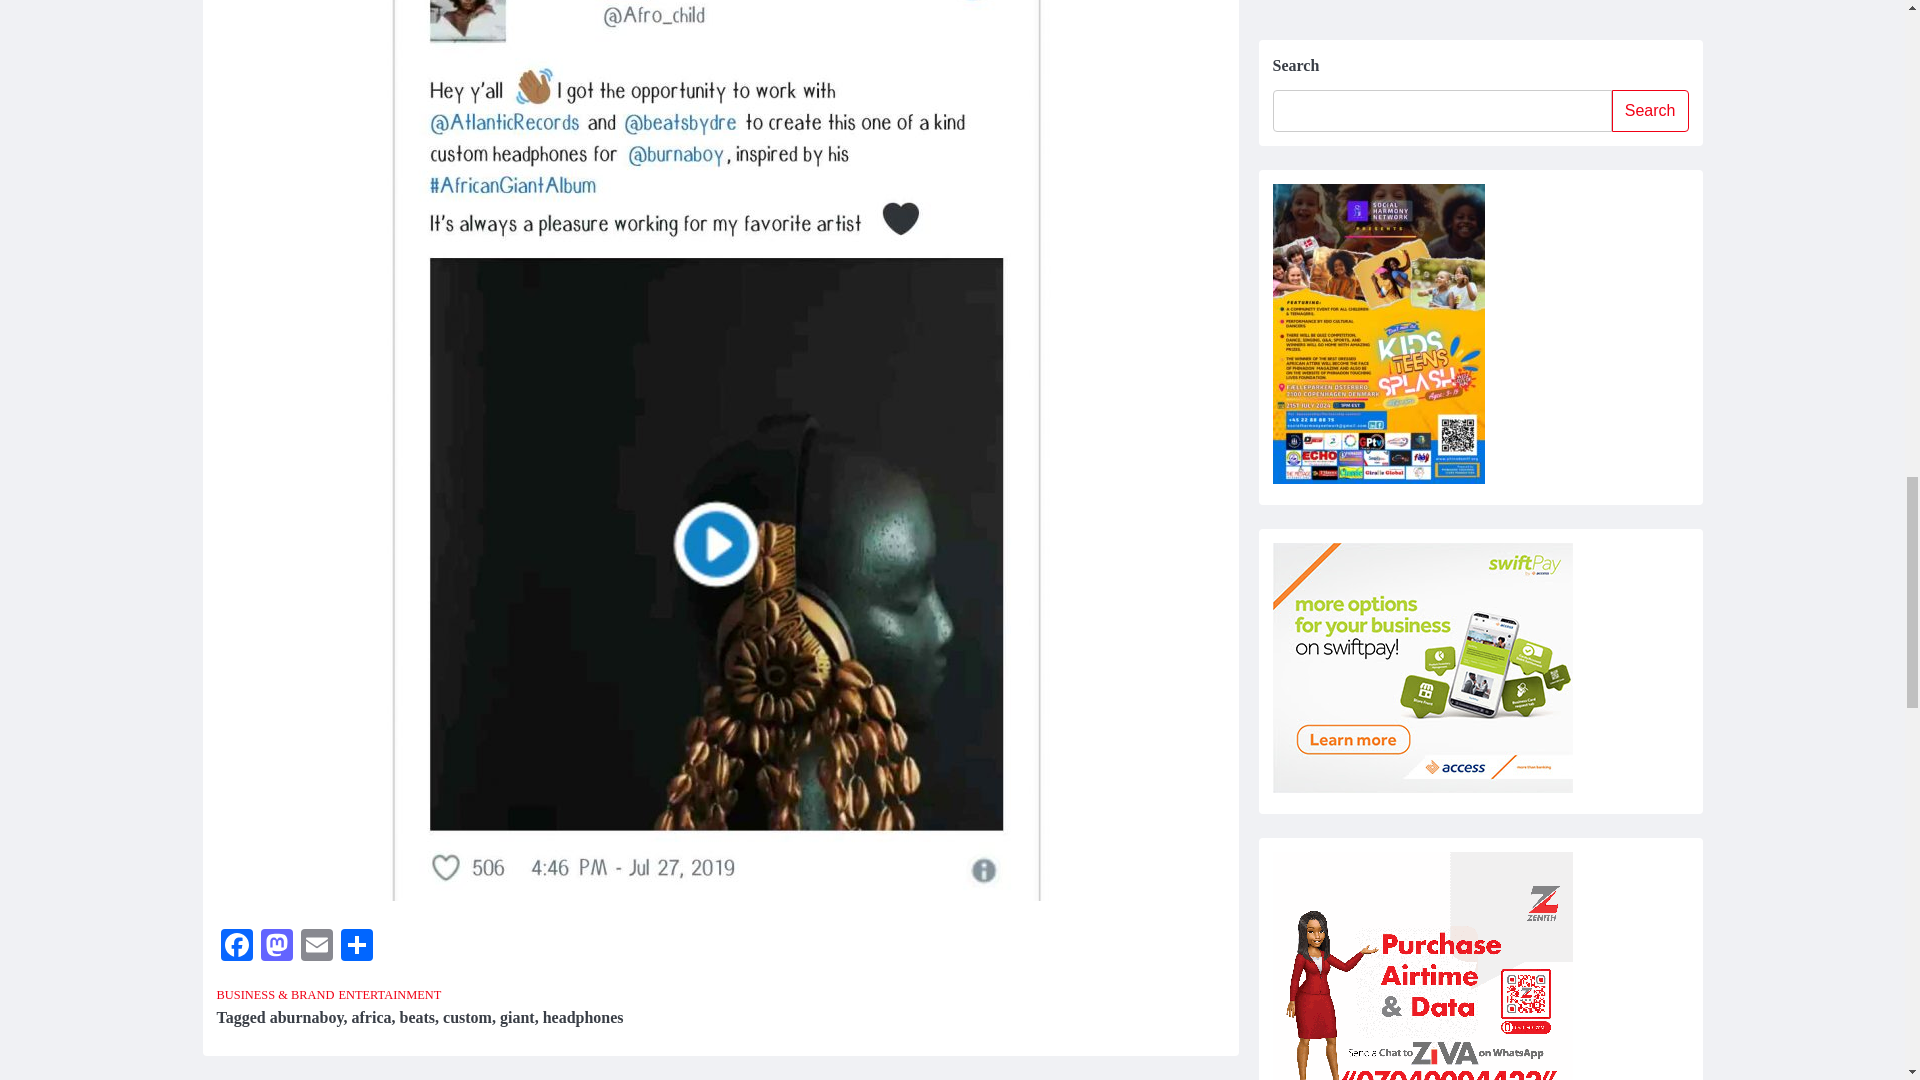 The height and width of the screenshot is (1080, 1920). What do you see at coordinates (371, 1017) in the screenshot?
I see `africa` at bounding box center [371, 1017].